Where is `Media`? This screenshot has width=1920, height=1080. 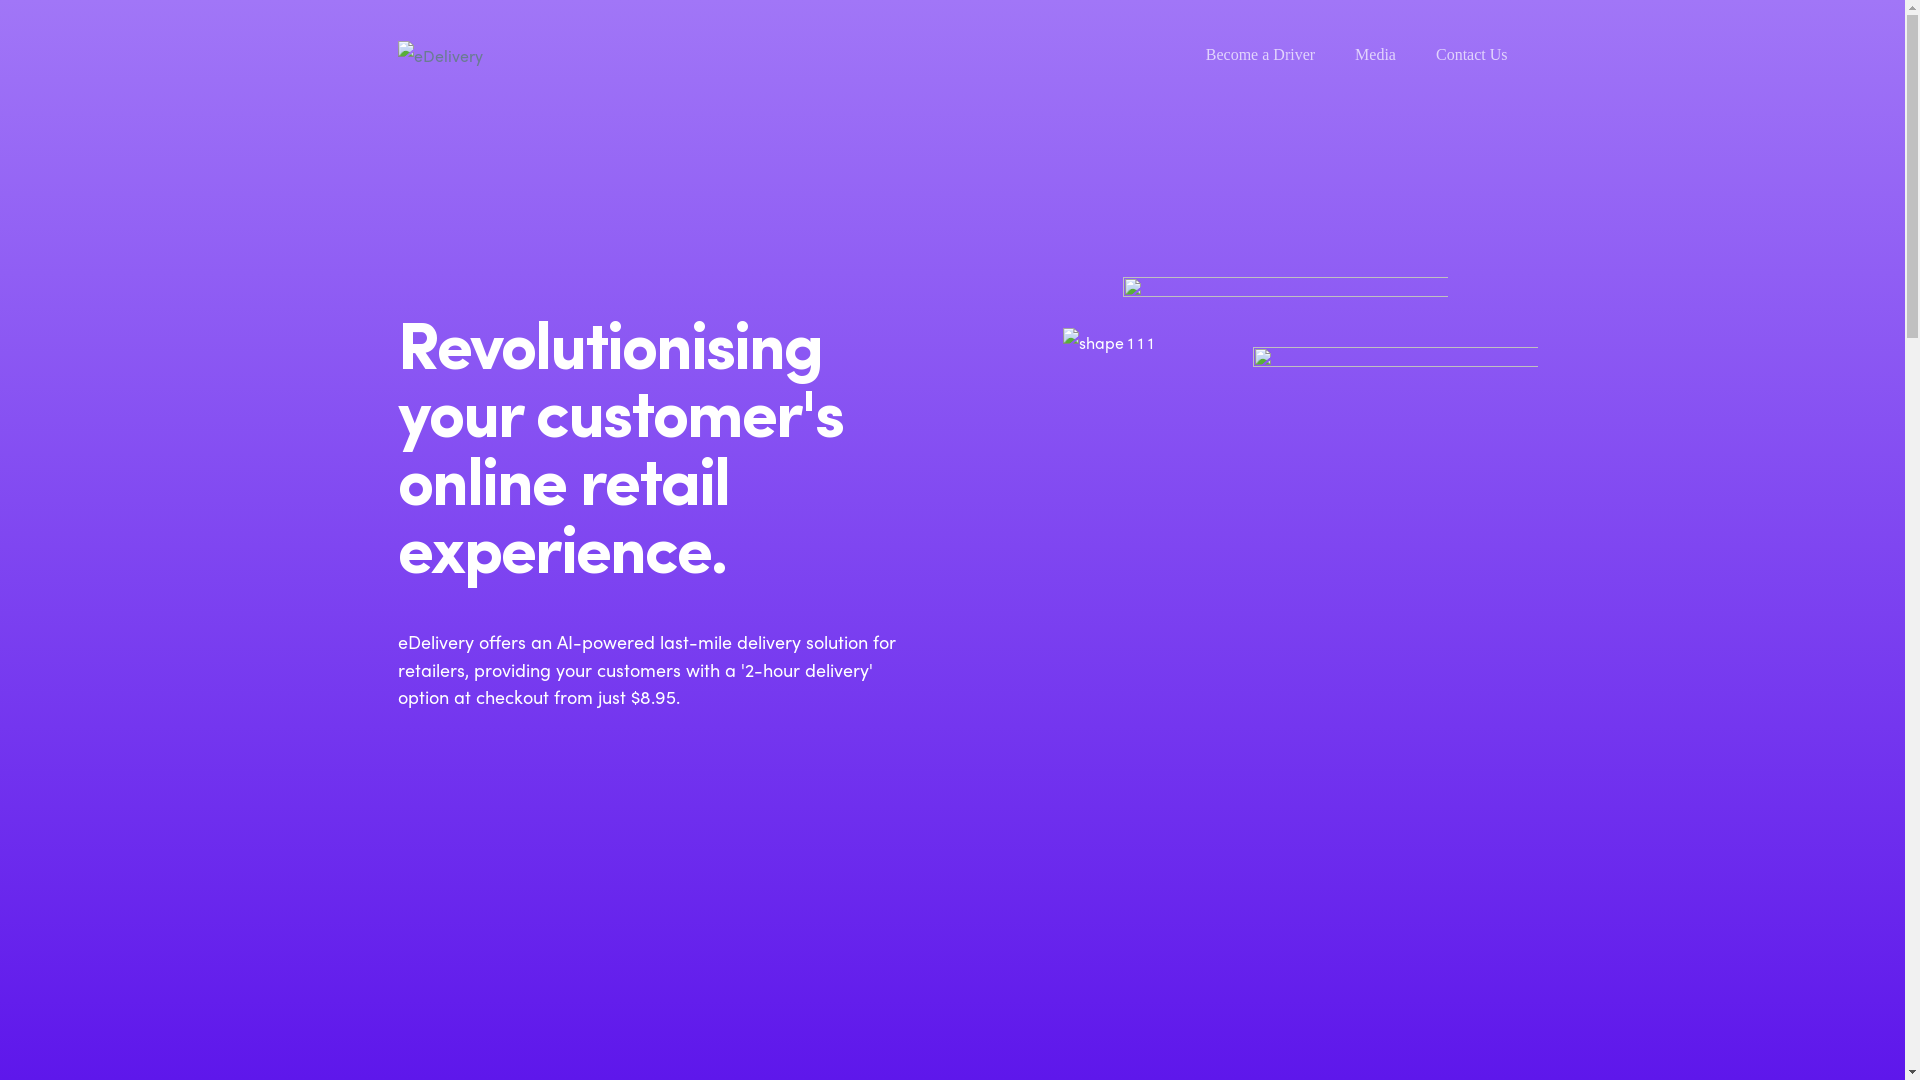 Media is located at coordinates (1376, 55).